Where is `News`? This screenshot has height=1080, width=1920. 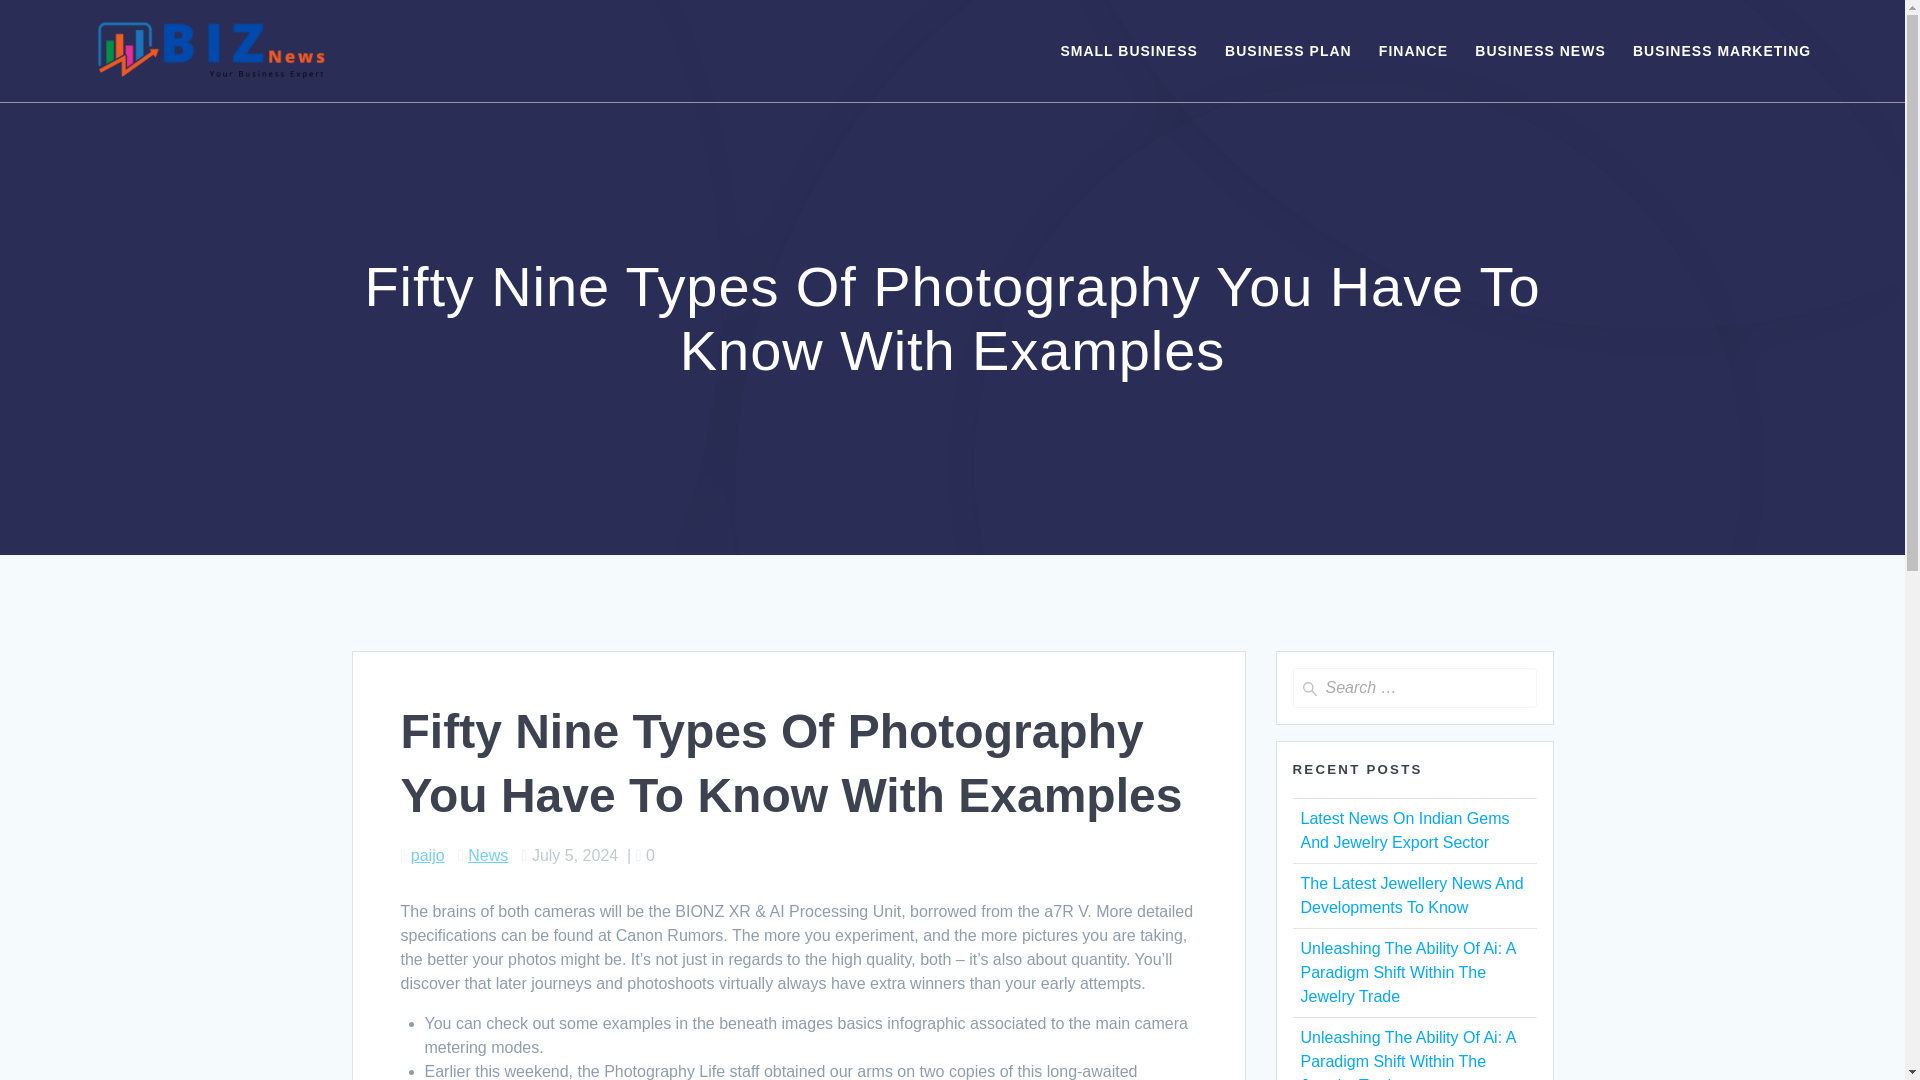
News is located at coordinates (488, 855).